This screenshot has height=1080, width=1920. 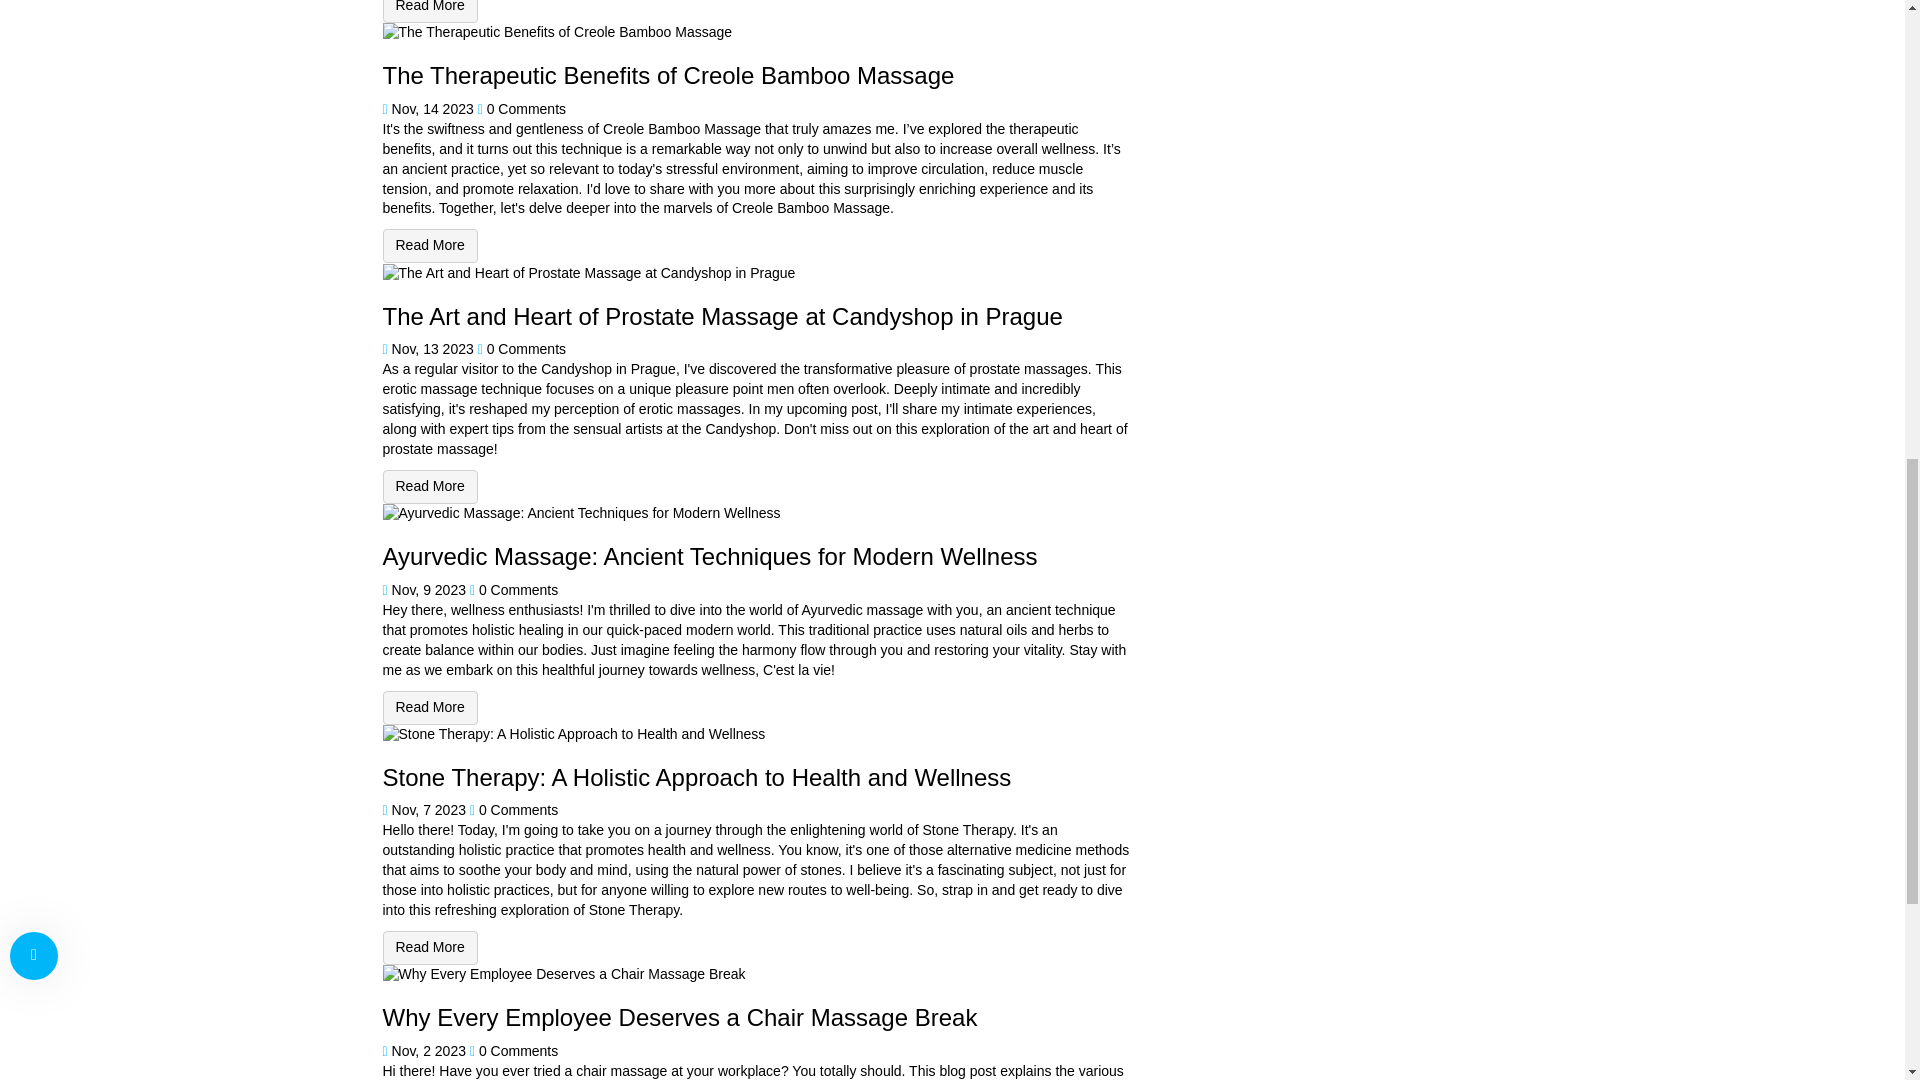 I want to click on Read More, so click(x=429, y=708).